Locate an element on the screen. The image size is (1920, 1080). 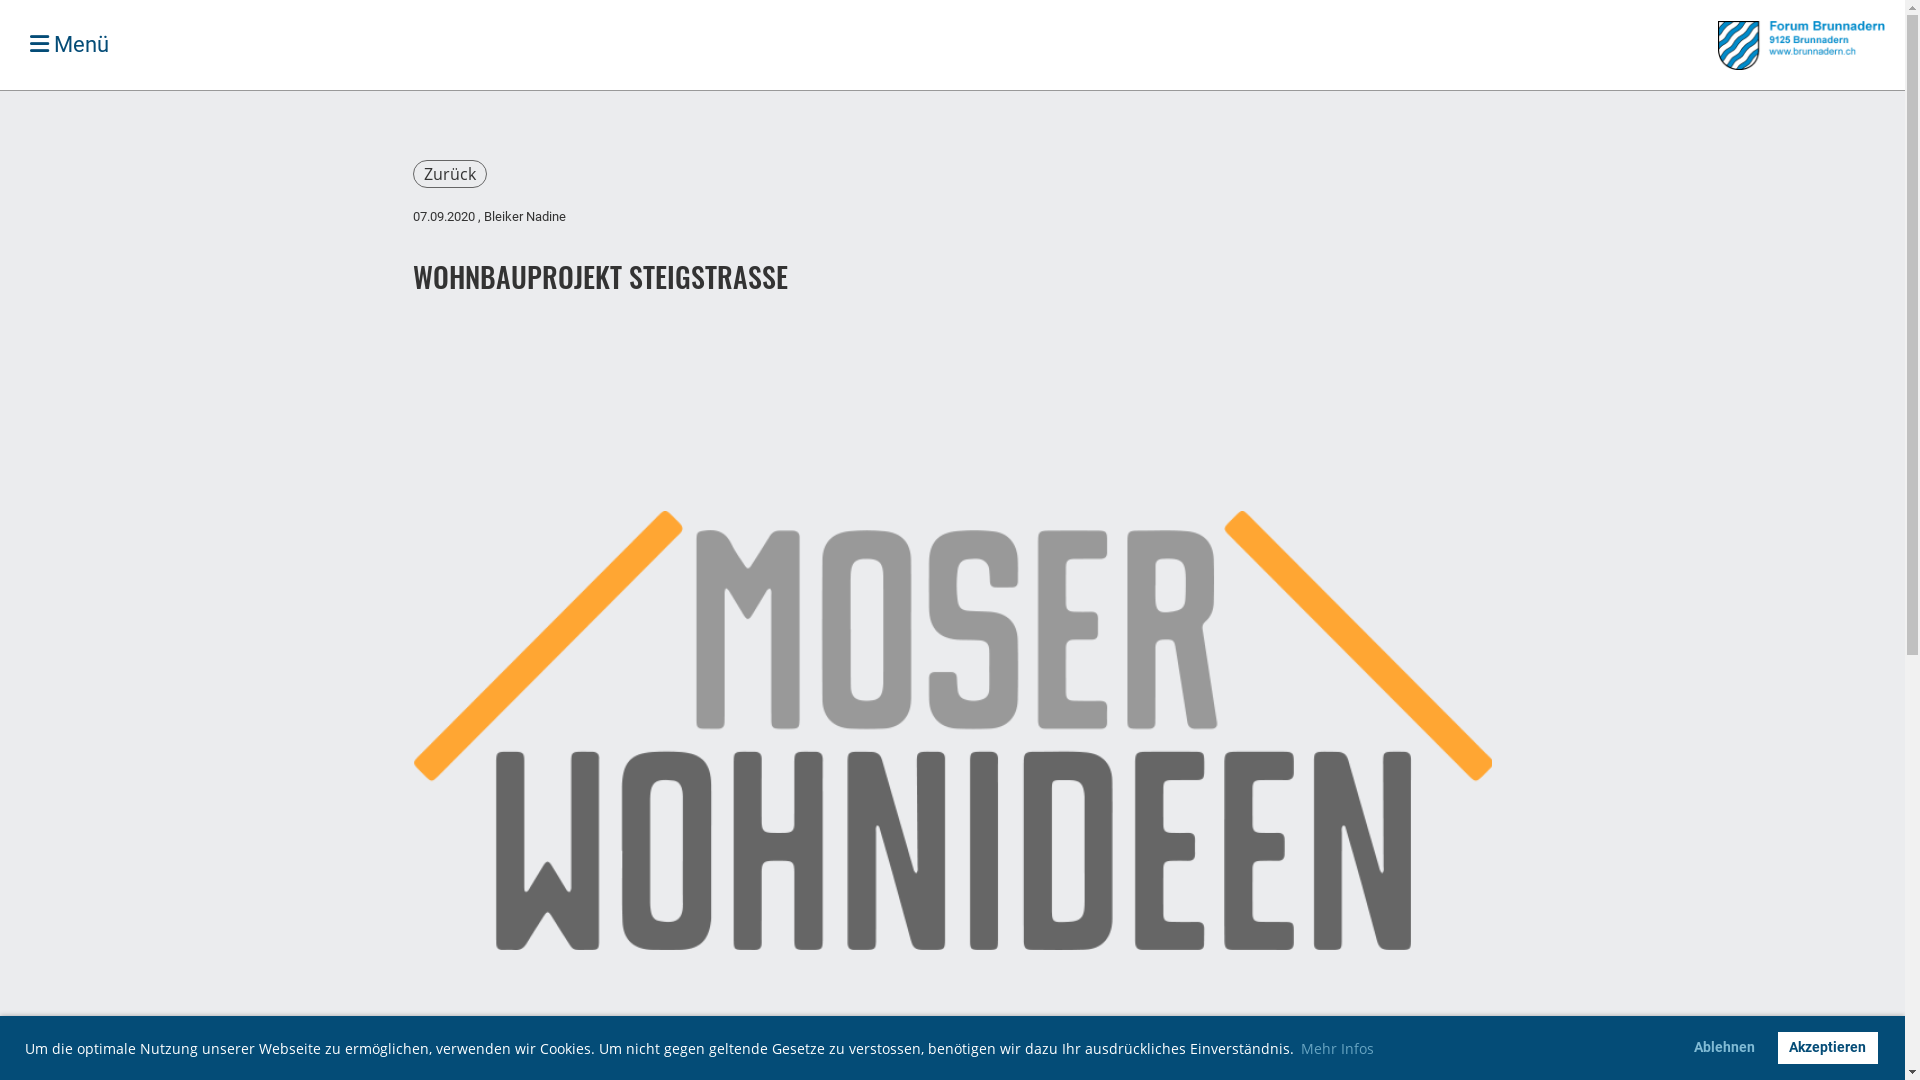
Akzeptieren is located at coordinates (1828, 1048).